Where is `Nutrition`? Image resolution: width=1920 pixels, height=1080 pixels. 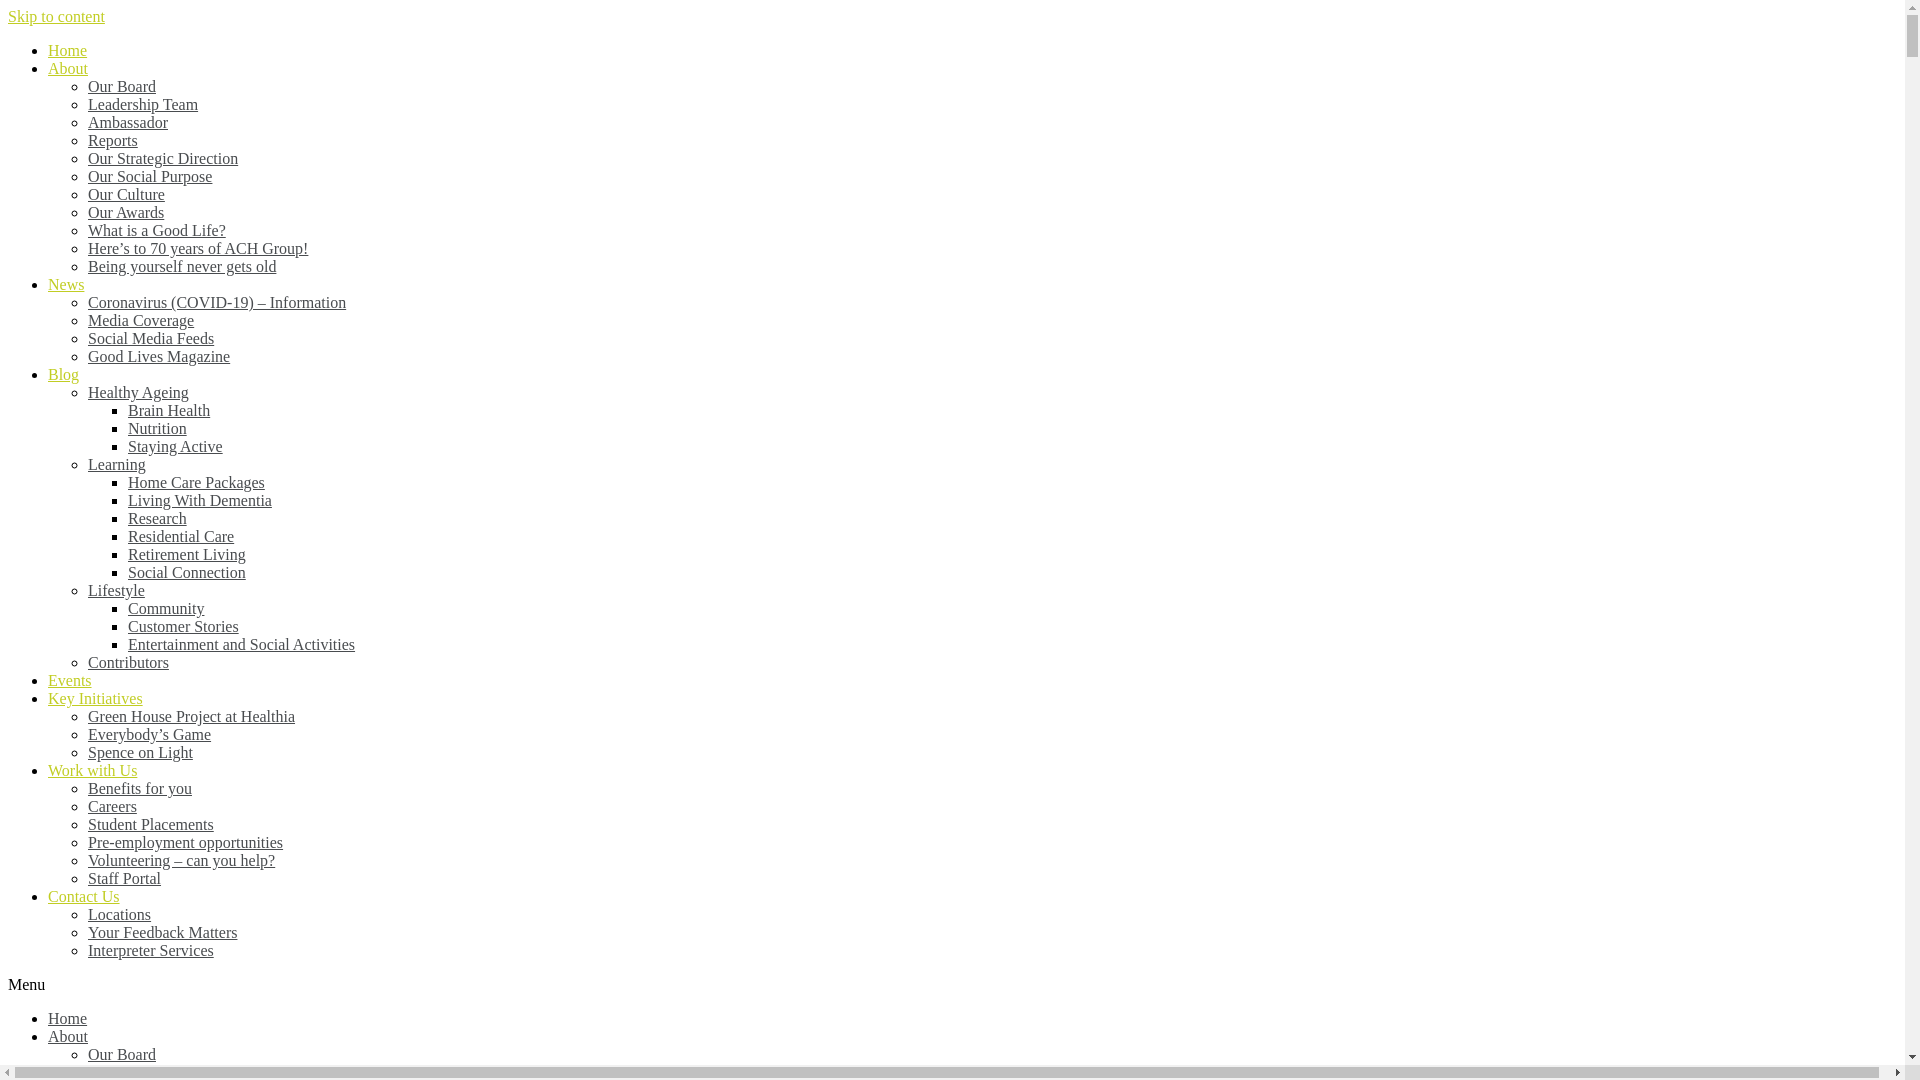 Nutrition is located at coordinates (158, 428).